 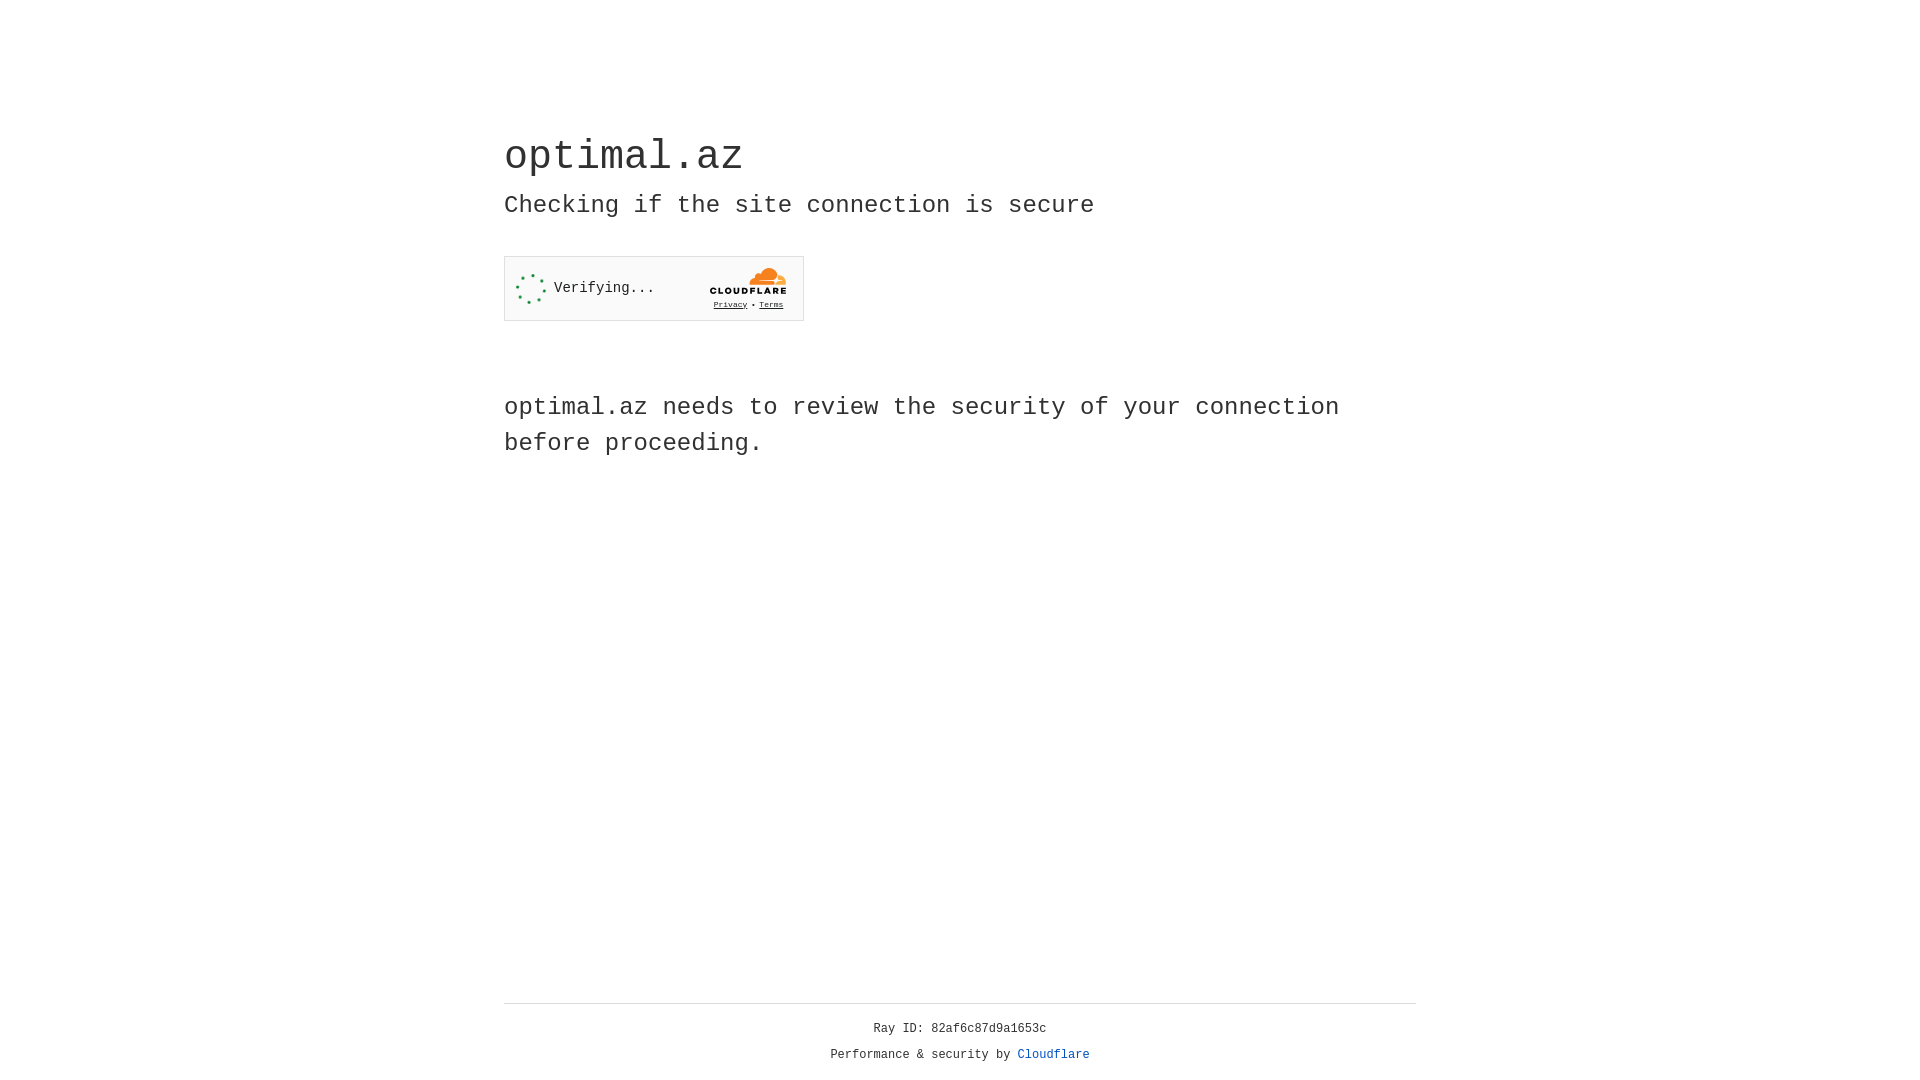 I want to click on Cloudflare, so click(x=1054, y=1055).